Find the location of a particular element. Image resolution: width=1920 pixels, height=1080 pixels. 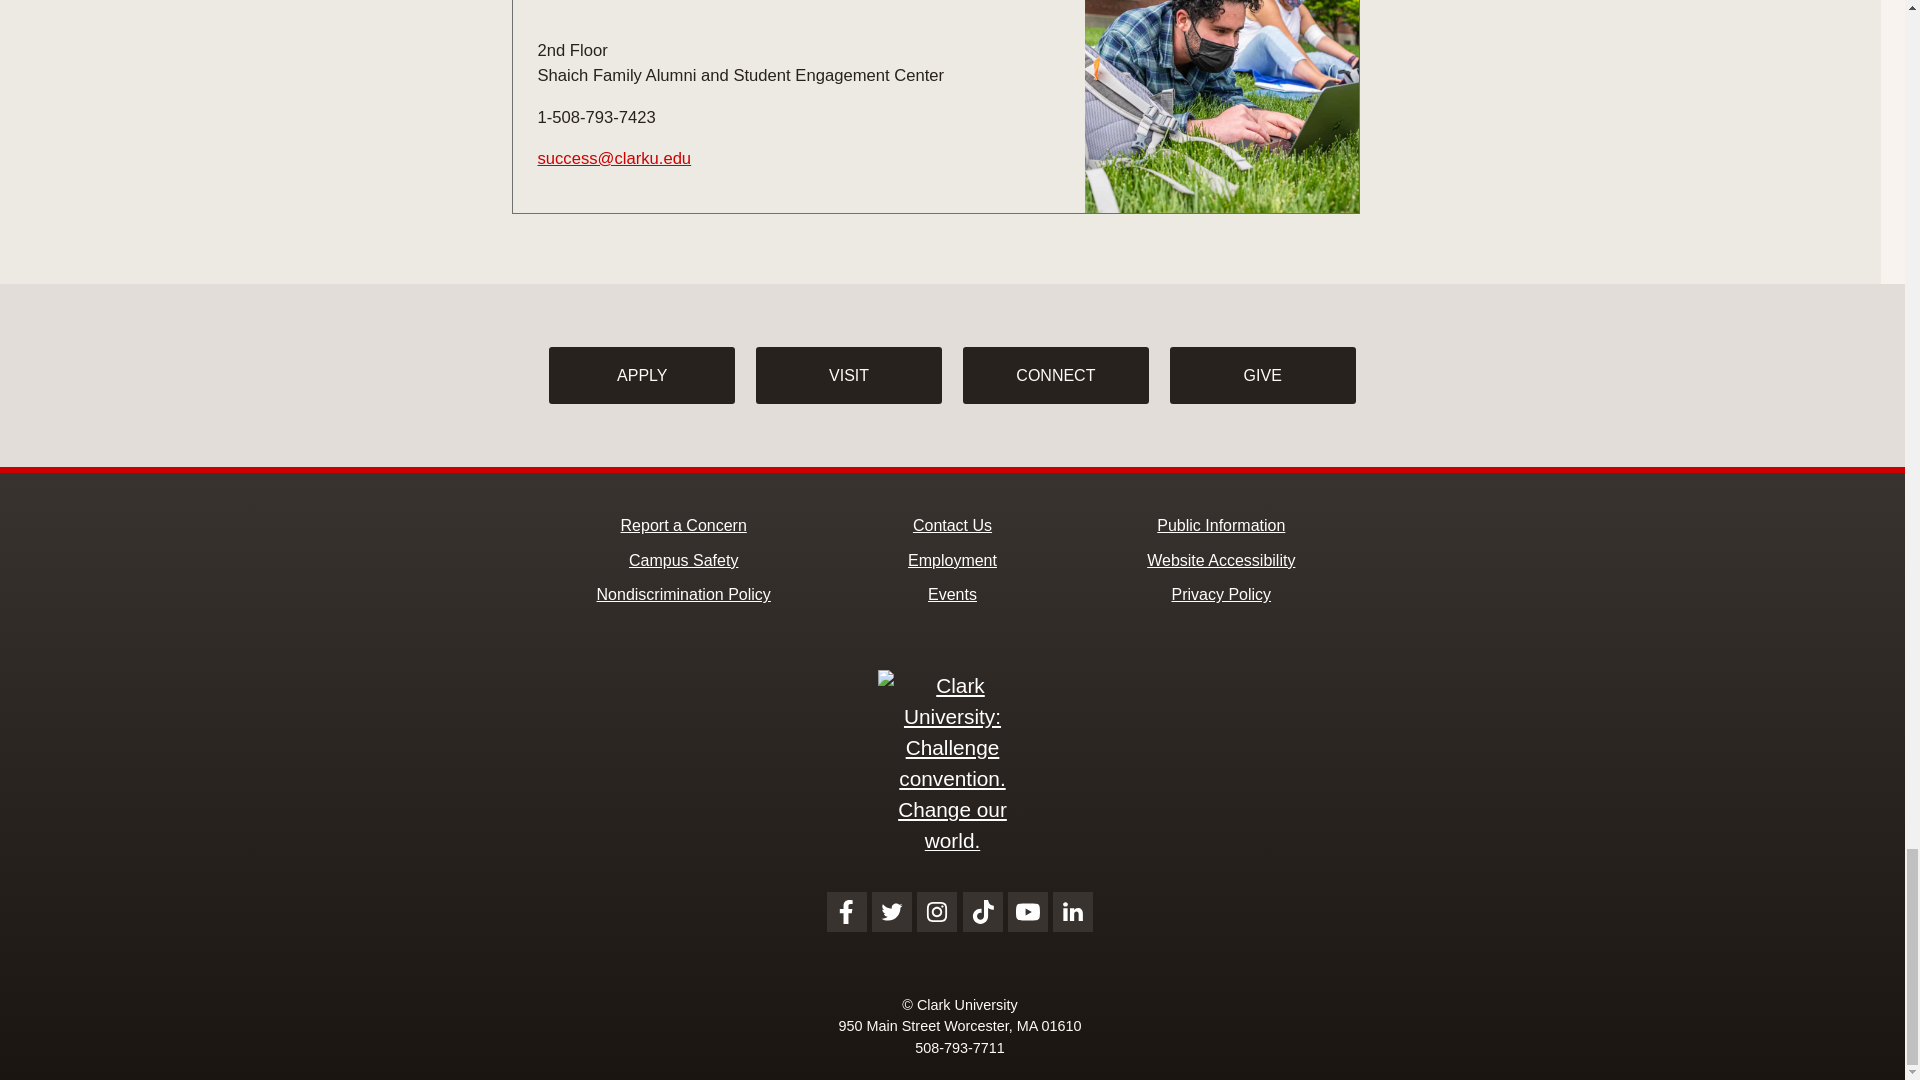

Facebook is located at coordinates (847, 912).